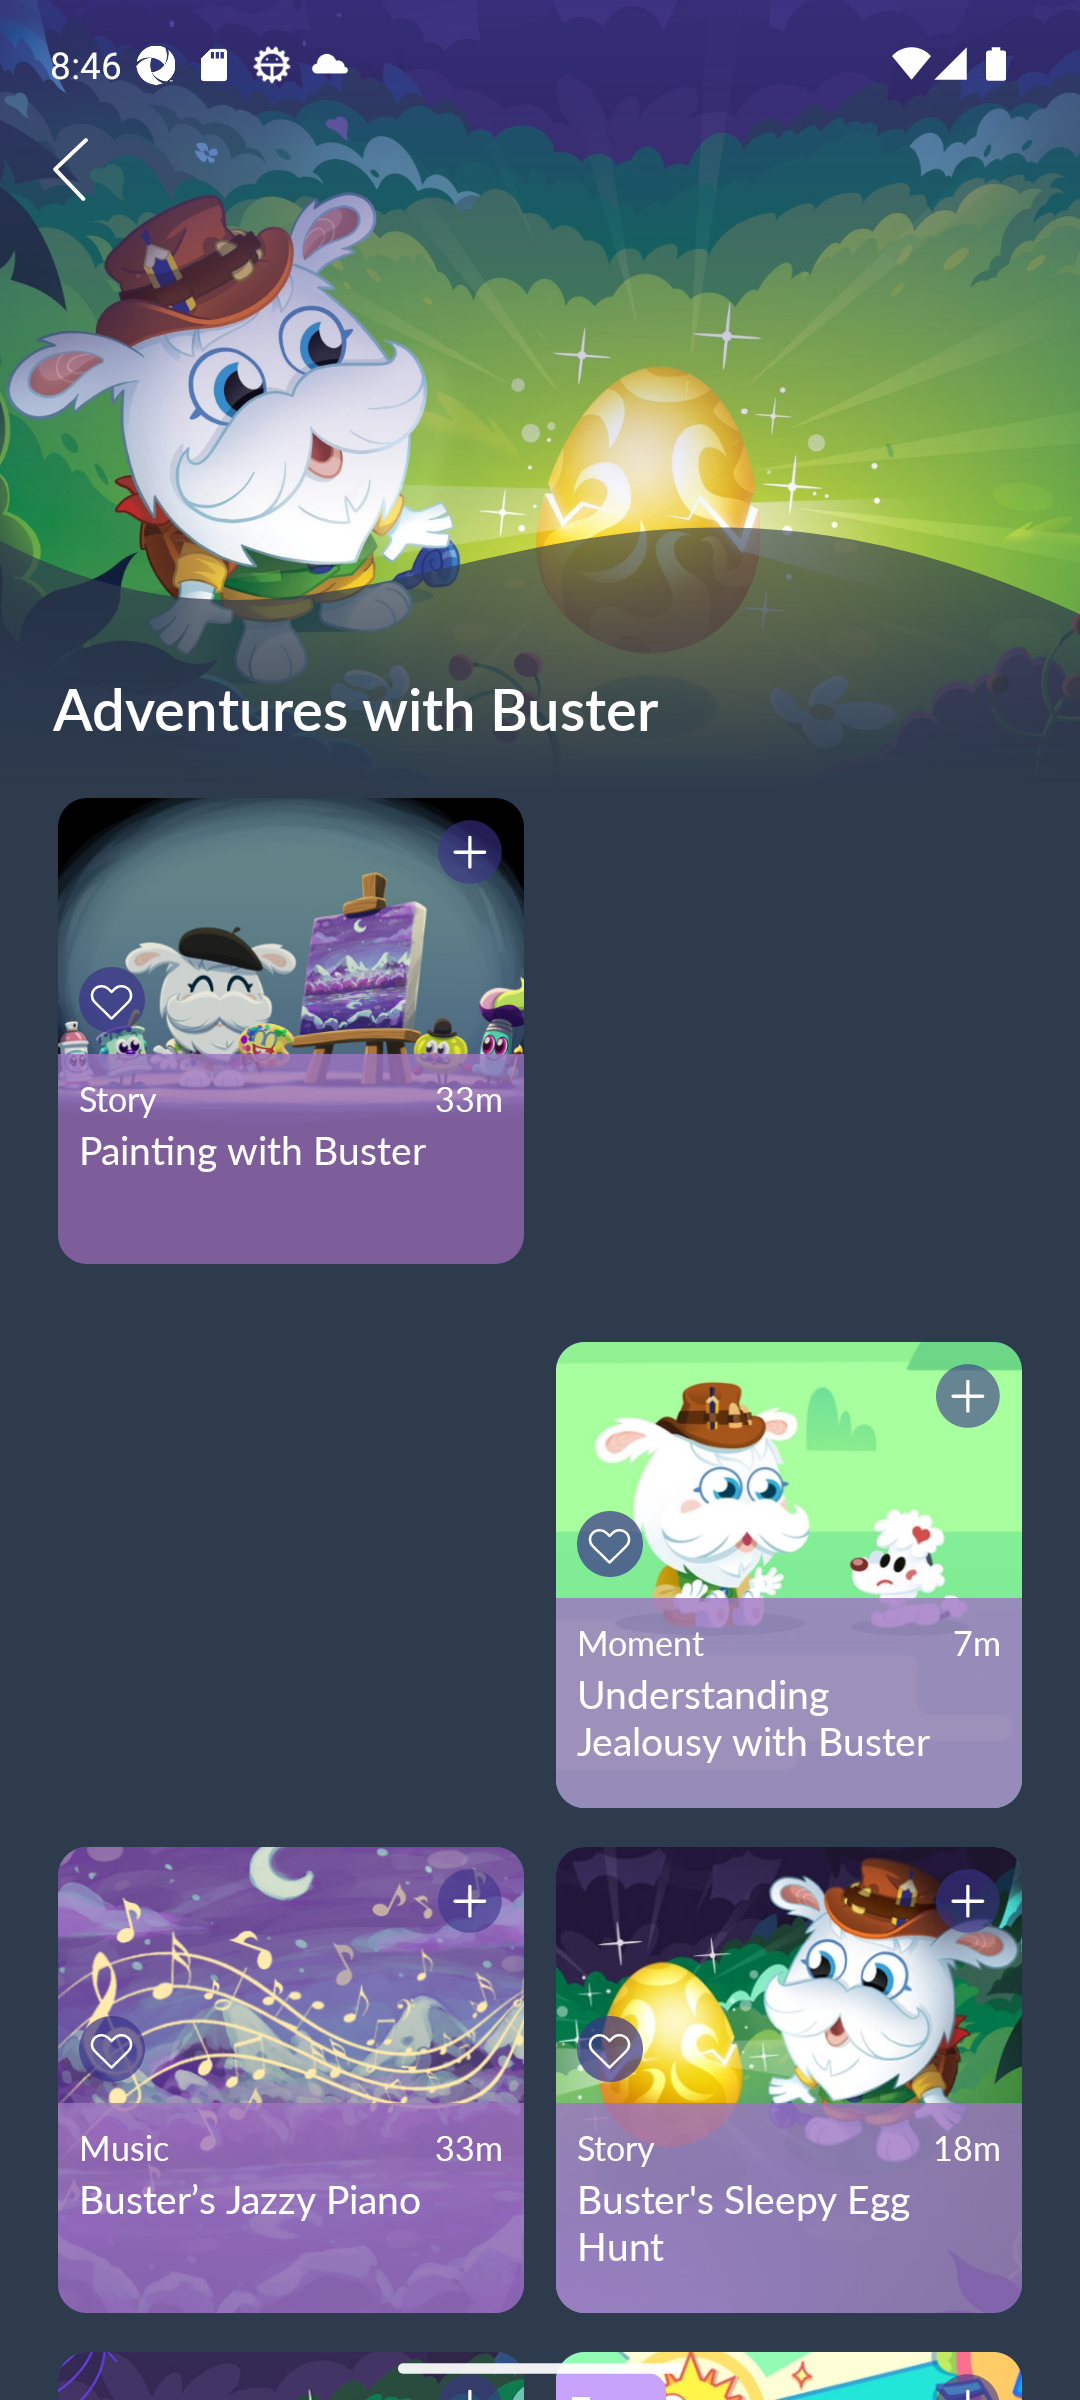 This screenshot has height=2400, width=1080. Describe the element at coordinates (116, 2050) in the screenshot. I see `Button` at that location.